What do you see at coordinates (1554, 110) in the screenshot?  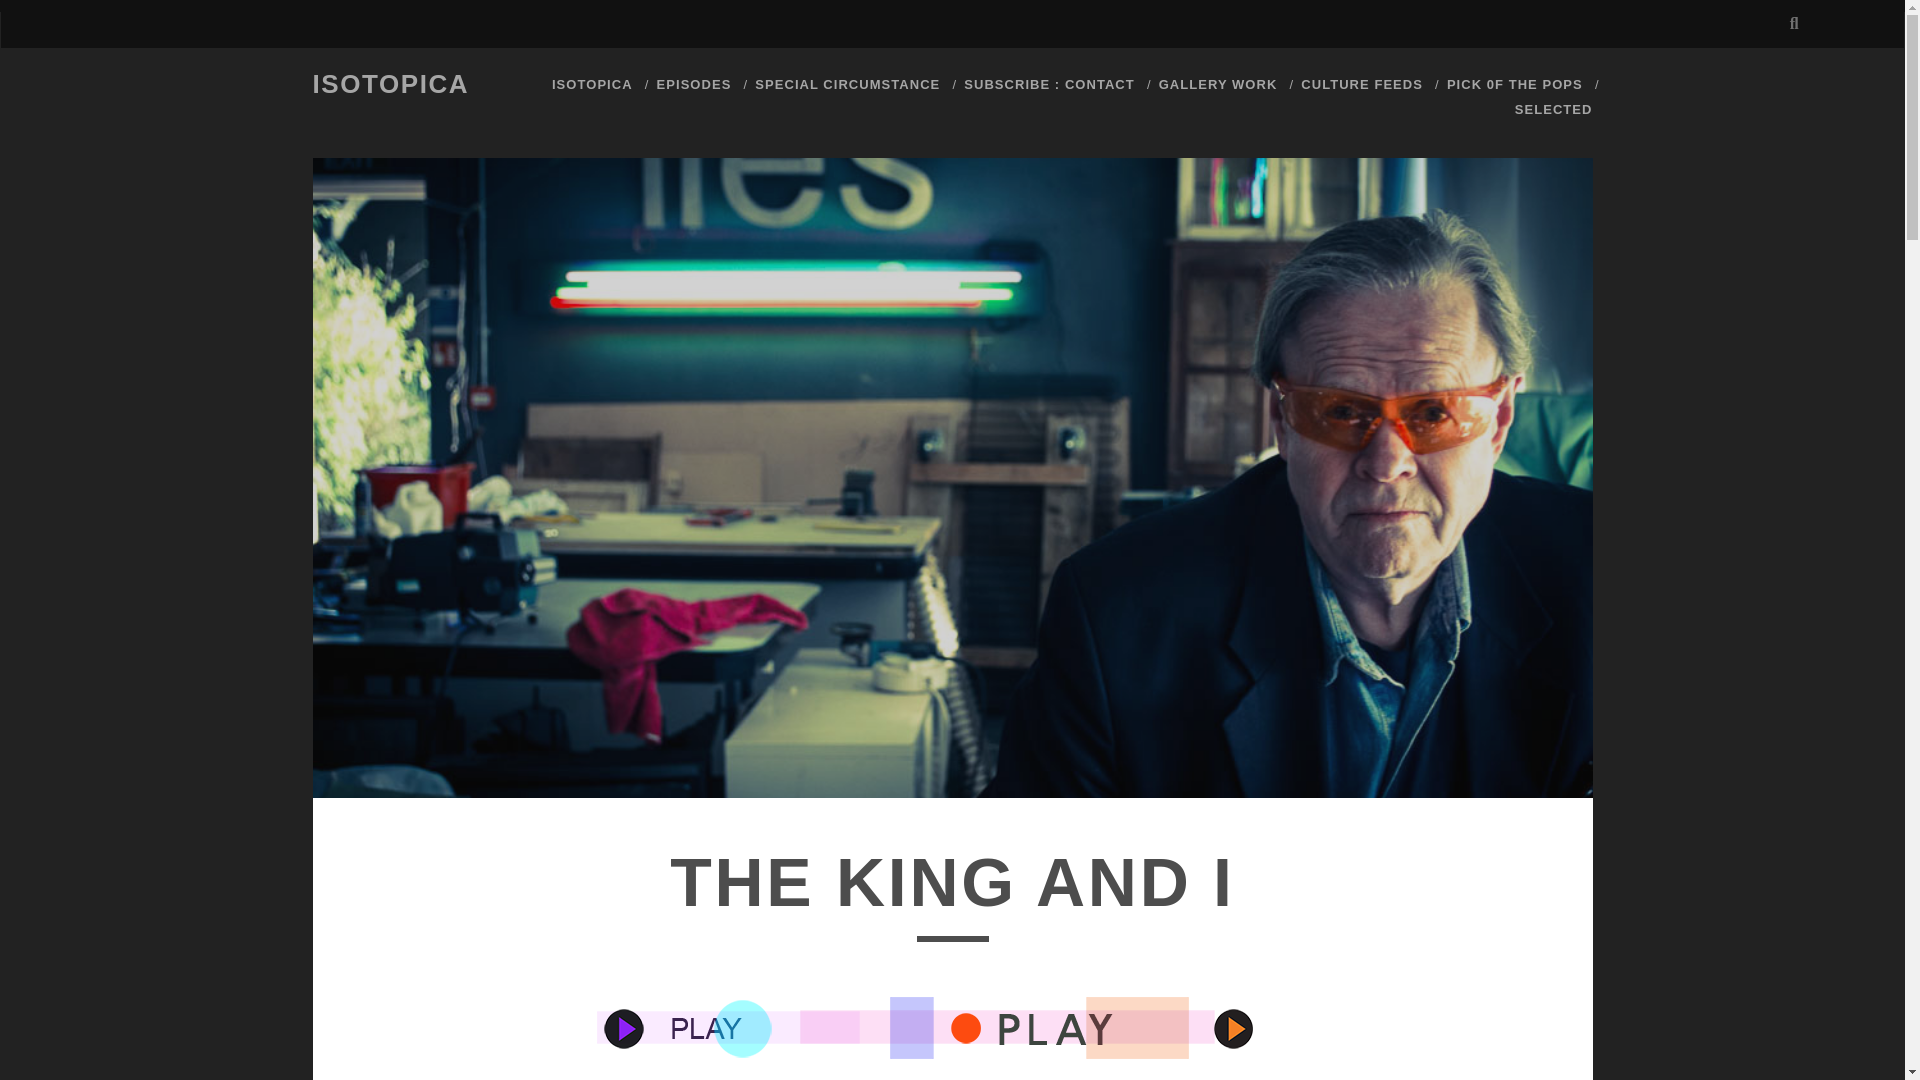 I see `SELECTED` at bounding box center [1554, 110].